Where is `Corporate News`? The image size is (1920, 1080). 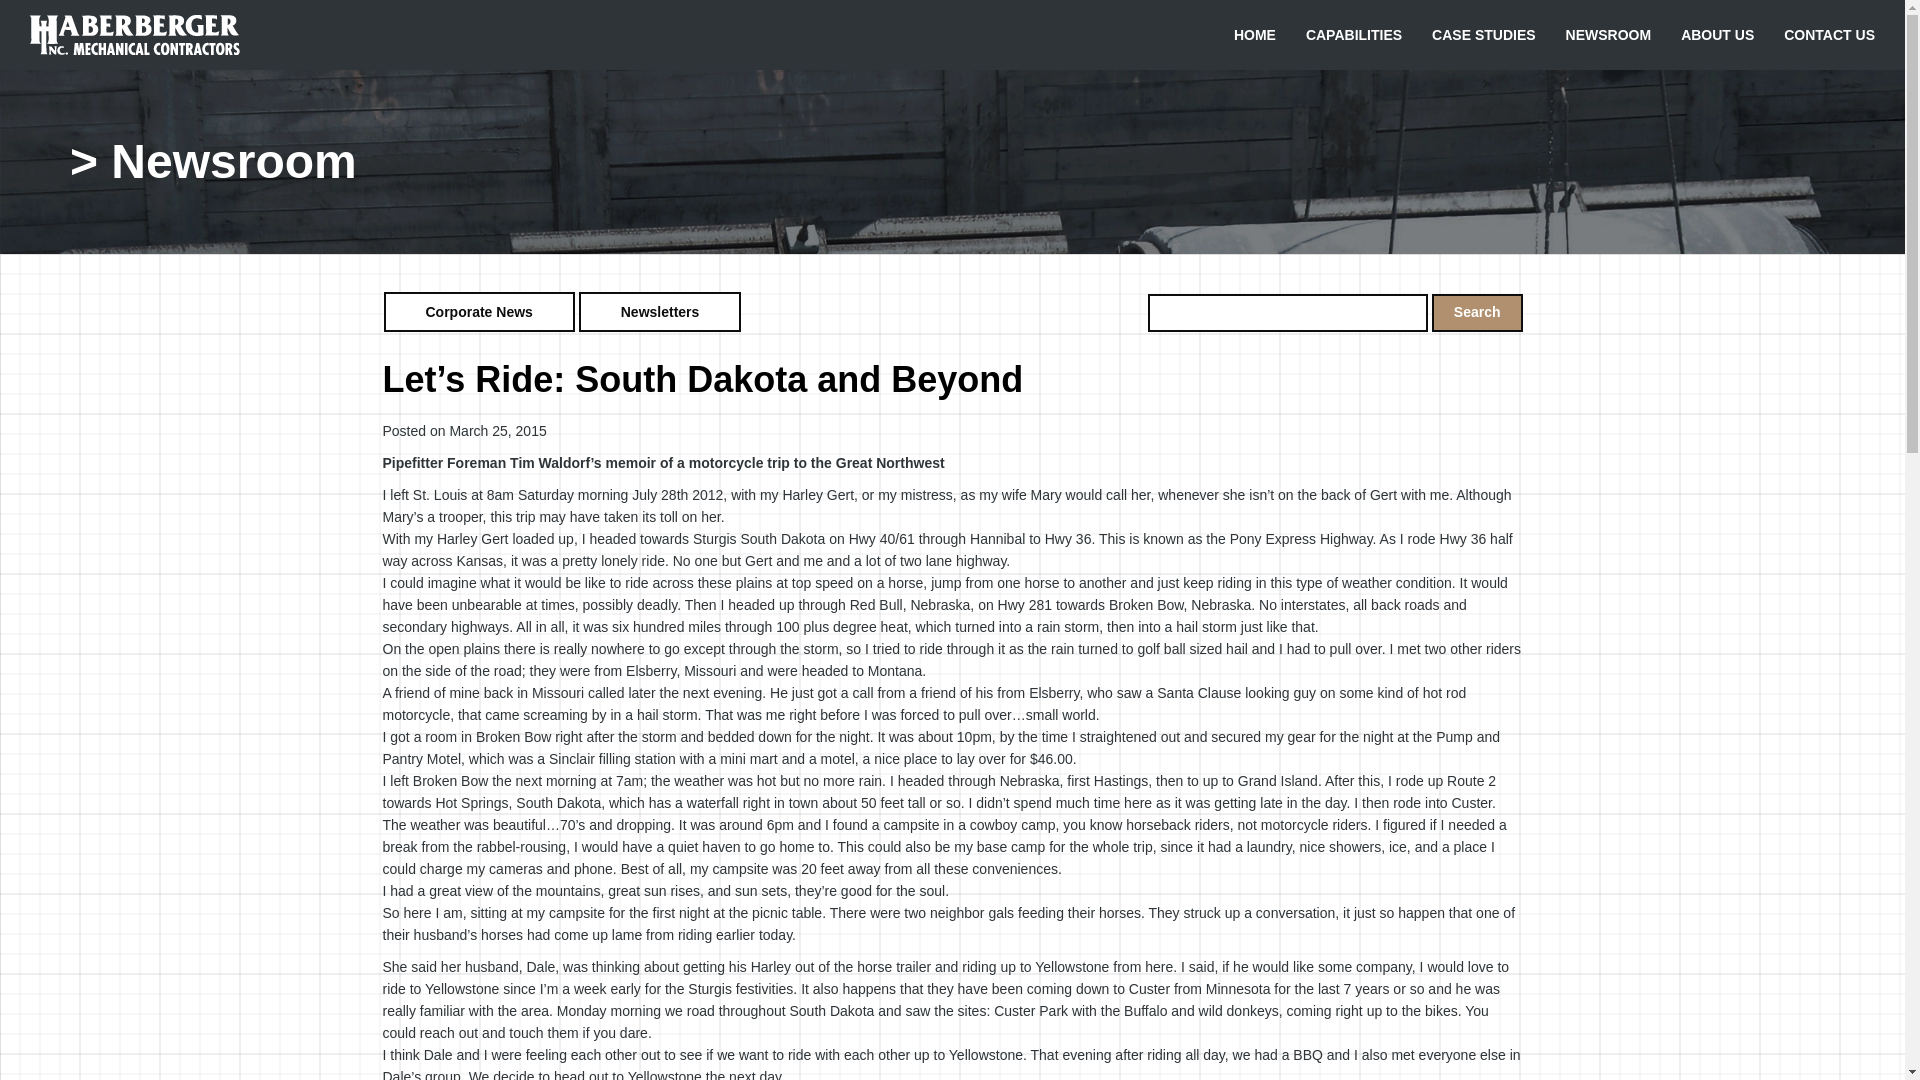 Corporate News is located at coordinates (478, 311).